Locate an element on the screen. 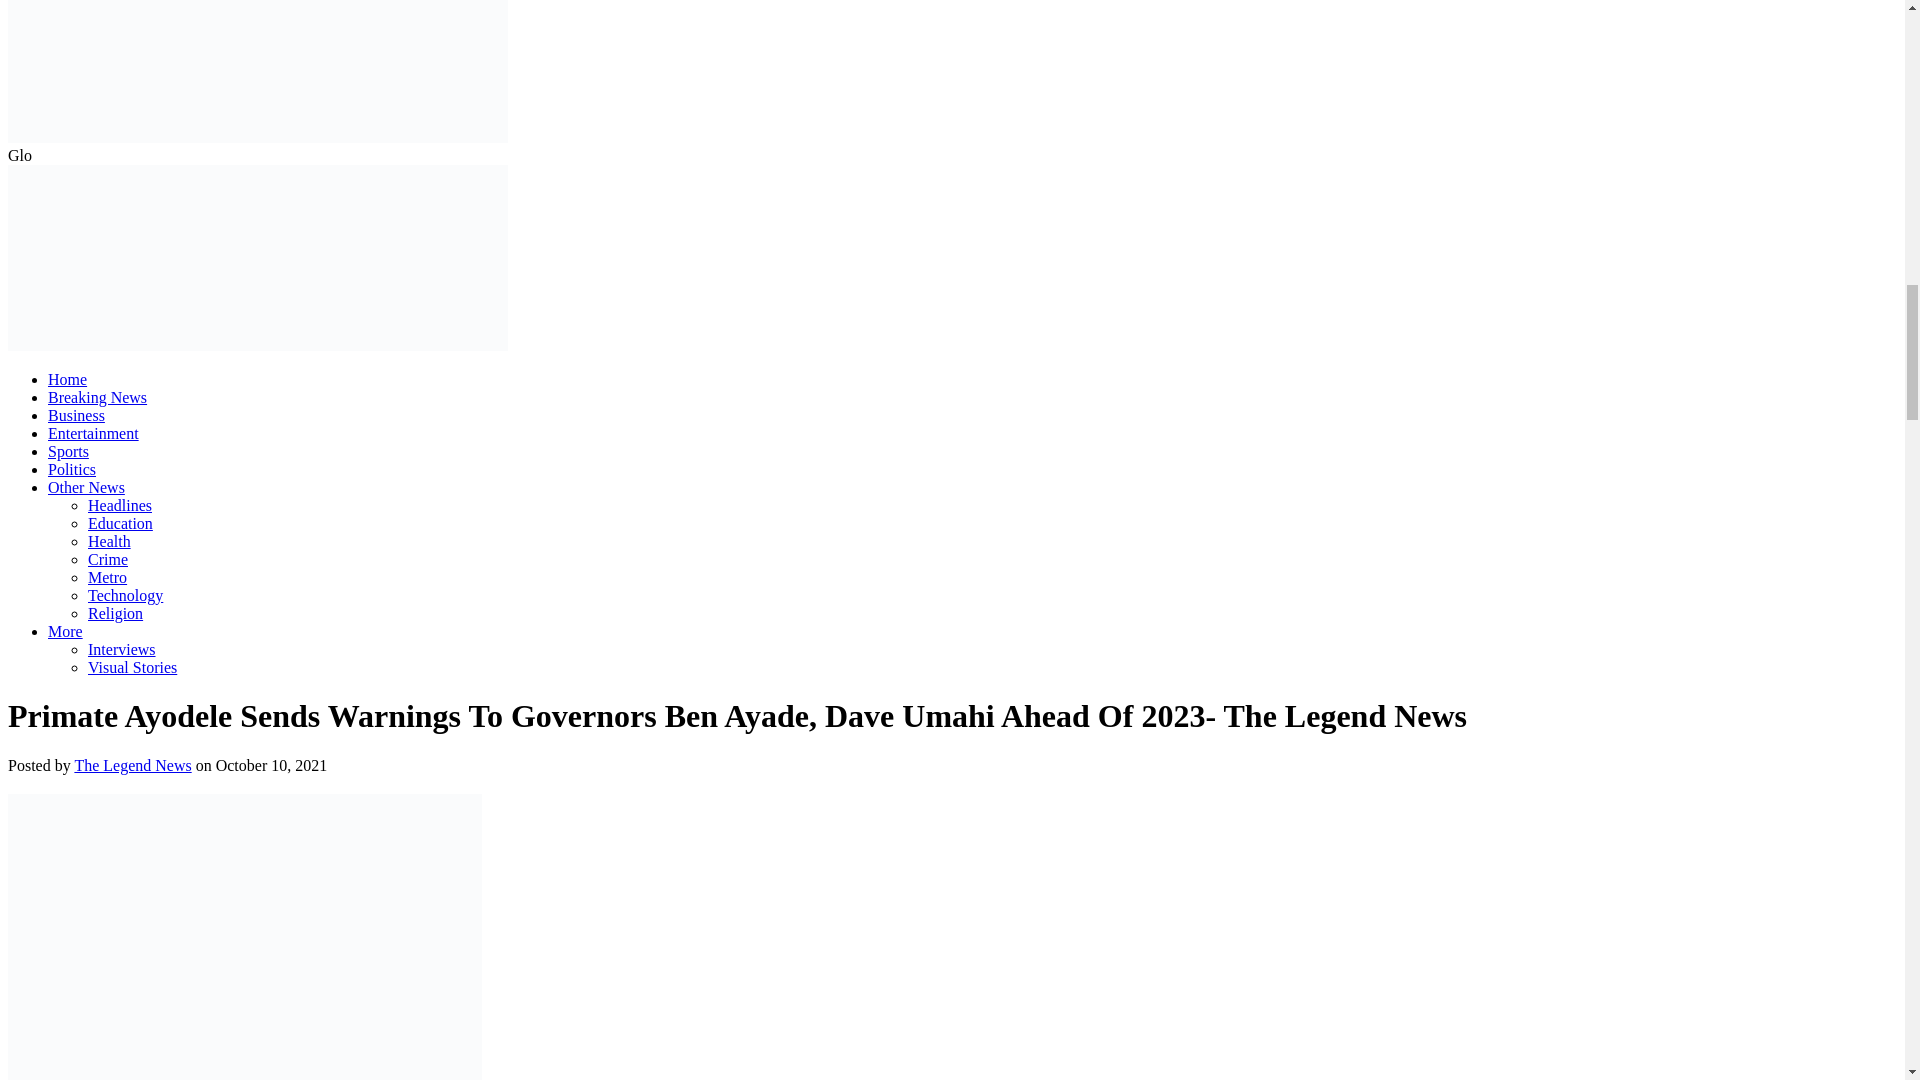 Image resolution: width=1920 pixels, height=1080 pixels. More is located at coordinates (65, 632).